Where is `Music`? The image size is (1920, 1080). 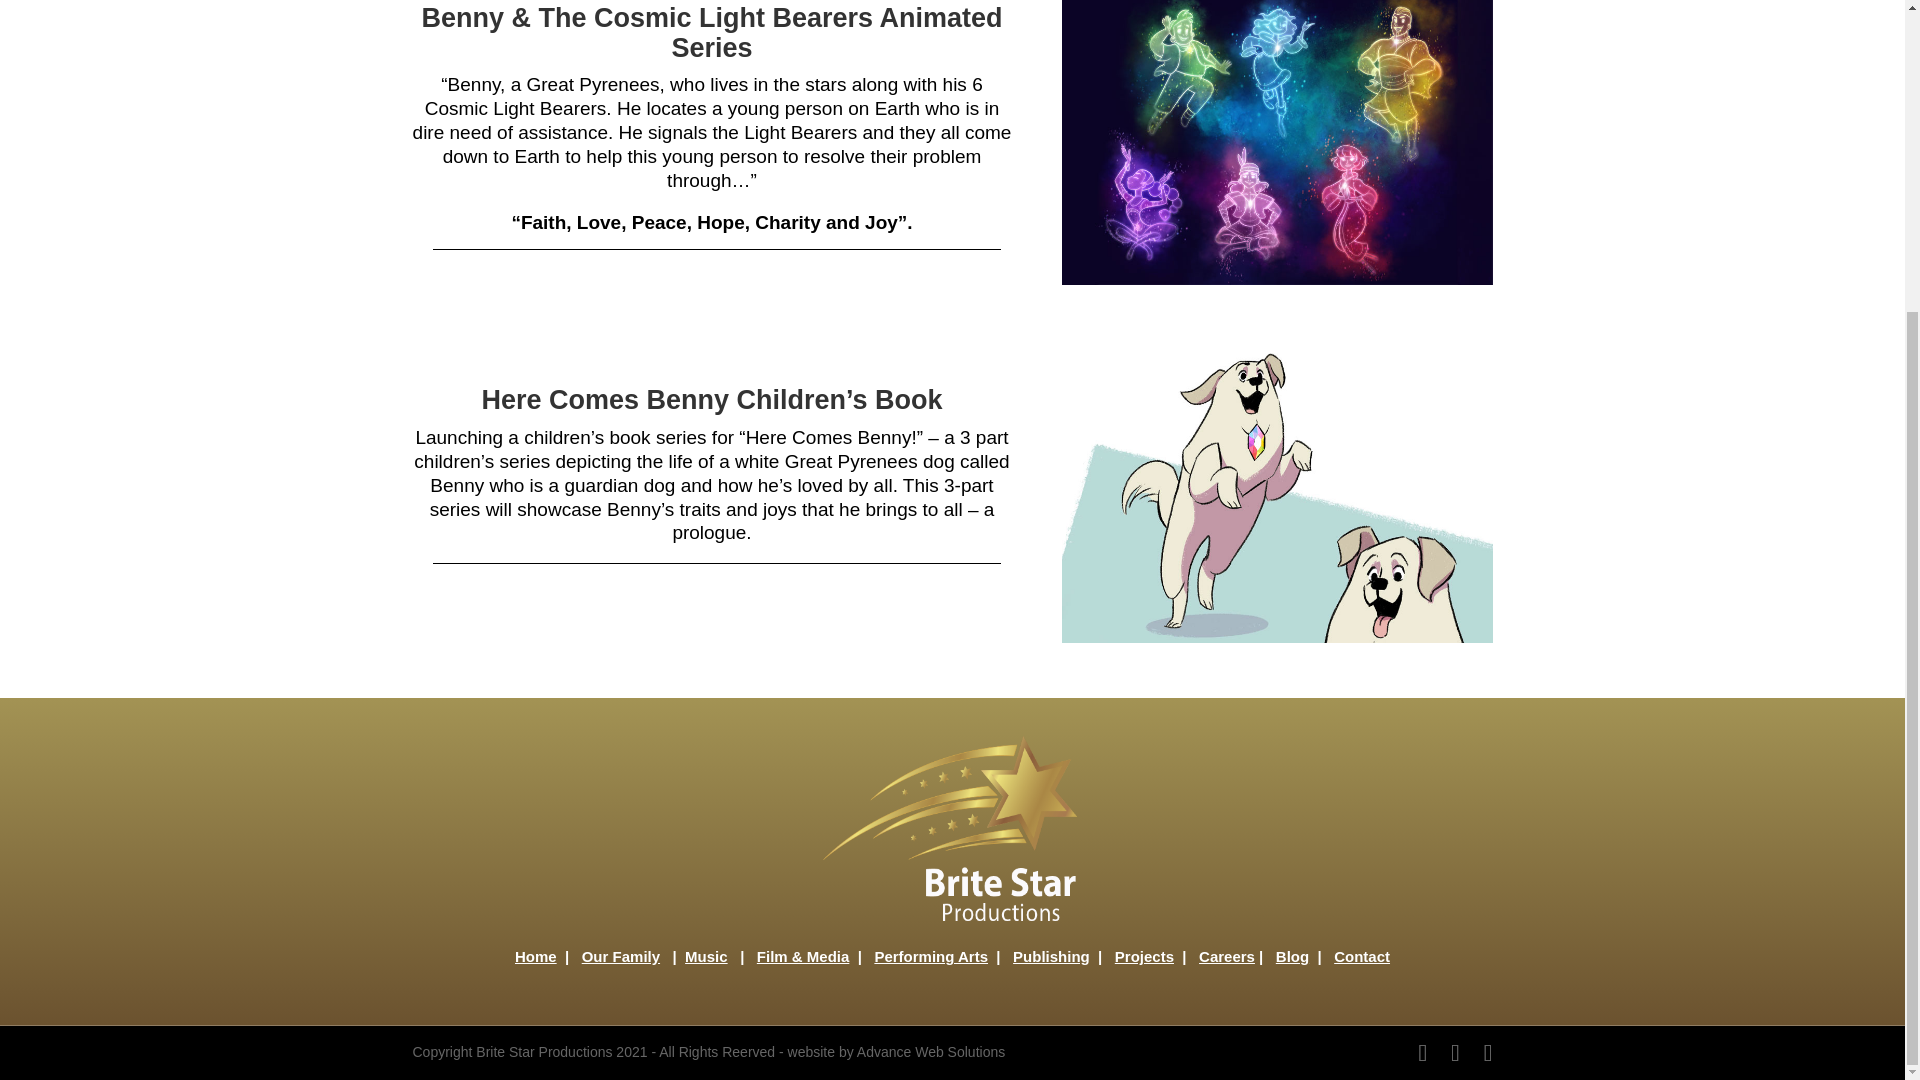
Music is located at coordinates (706, 956).